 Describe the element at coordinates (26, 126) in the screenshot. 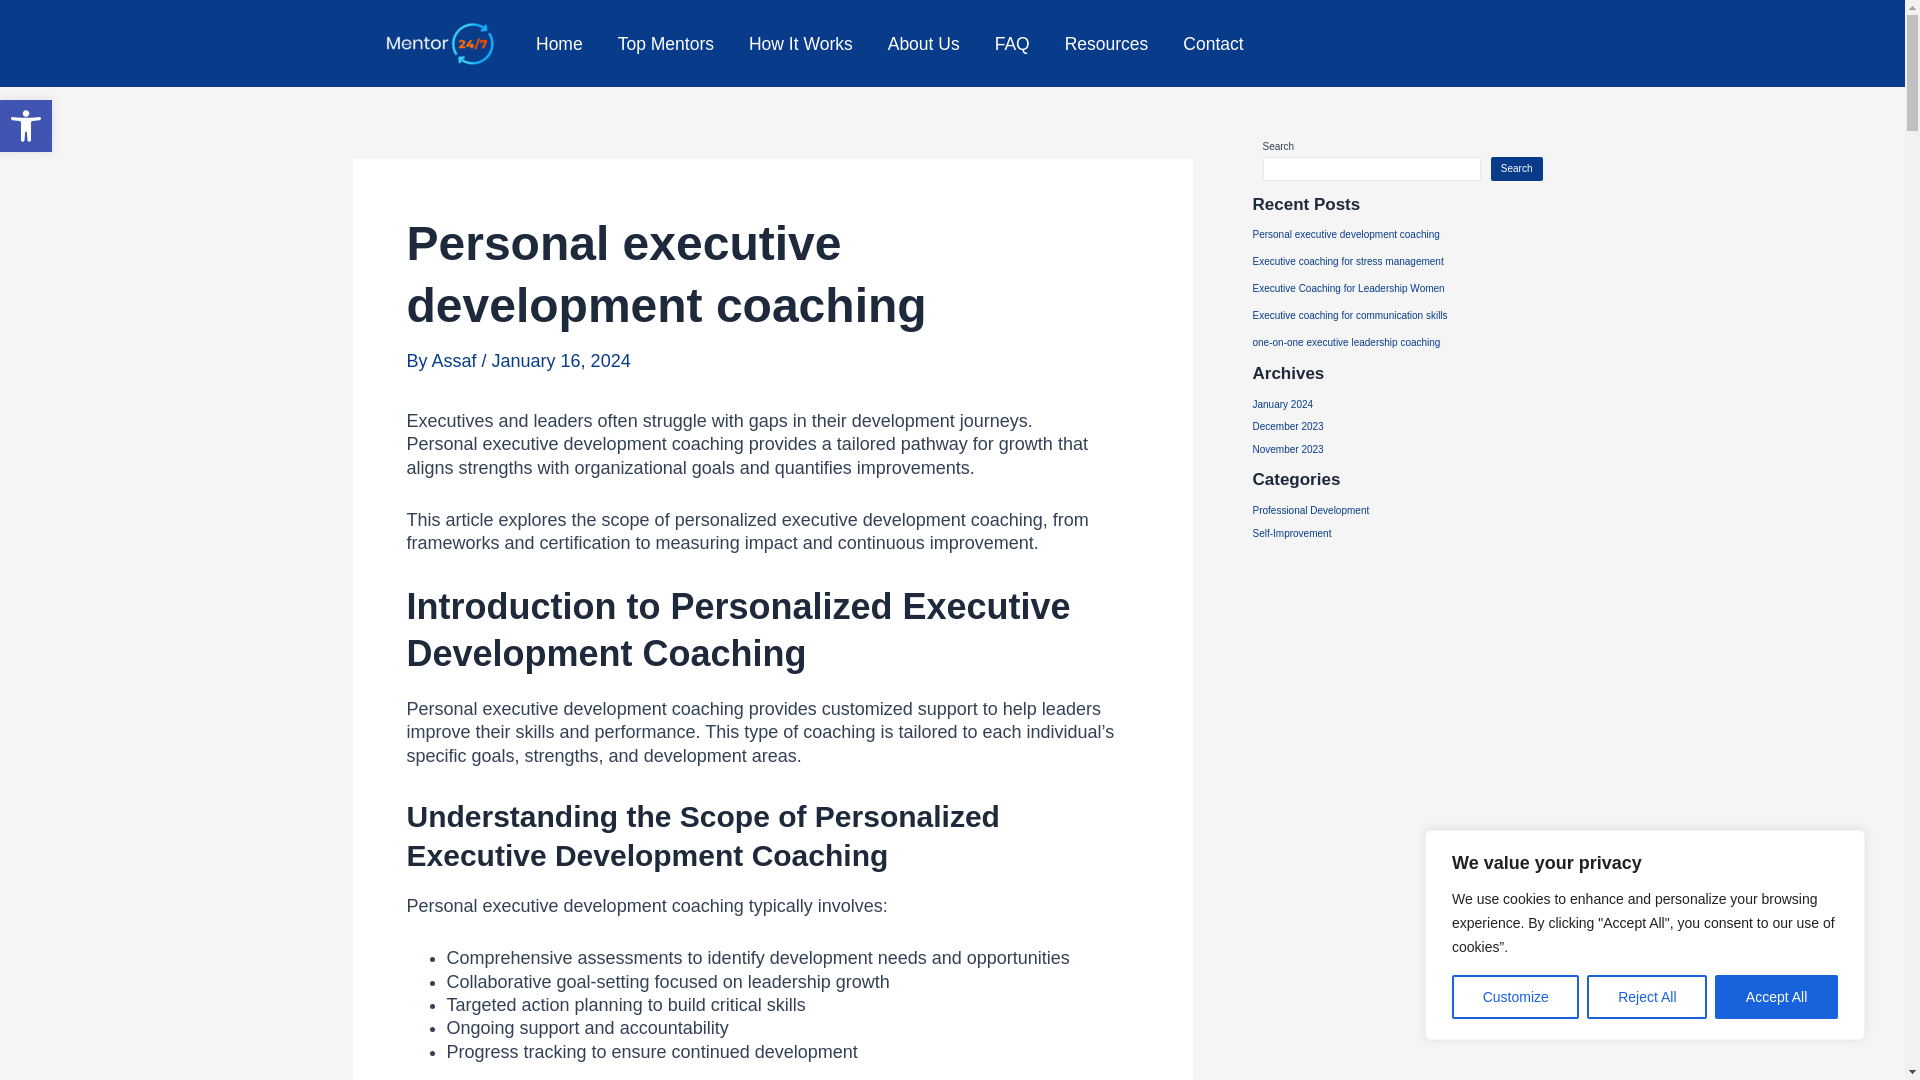

I see `Open toolbar` at that location.